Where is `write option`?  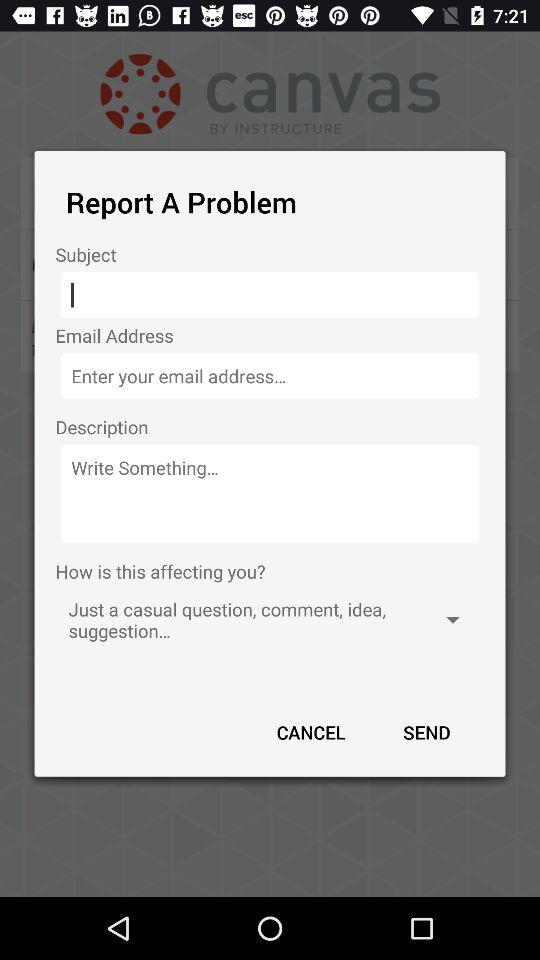 write option is located at coordinates (270, 494).